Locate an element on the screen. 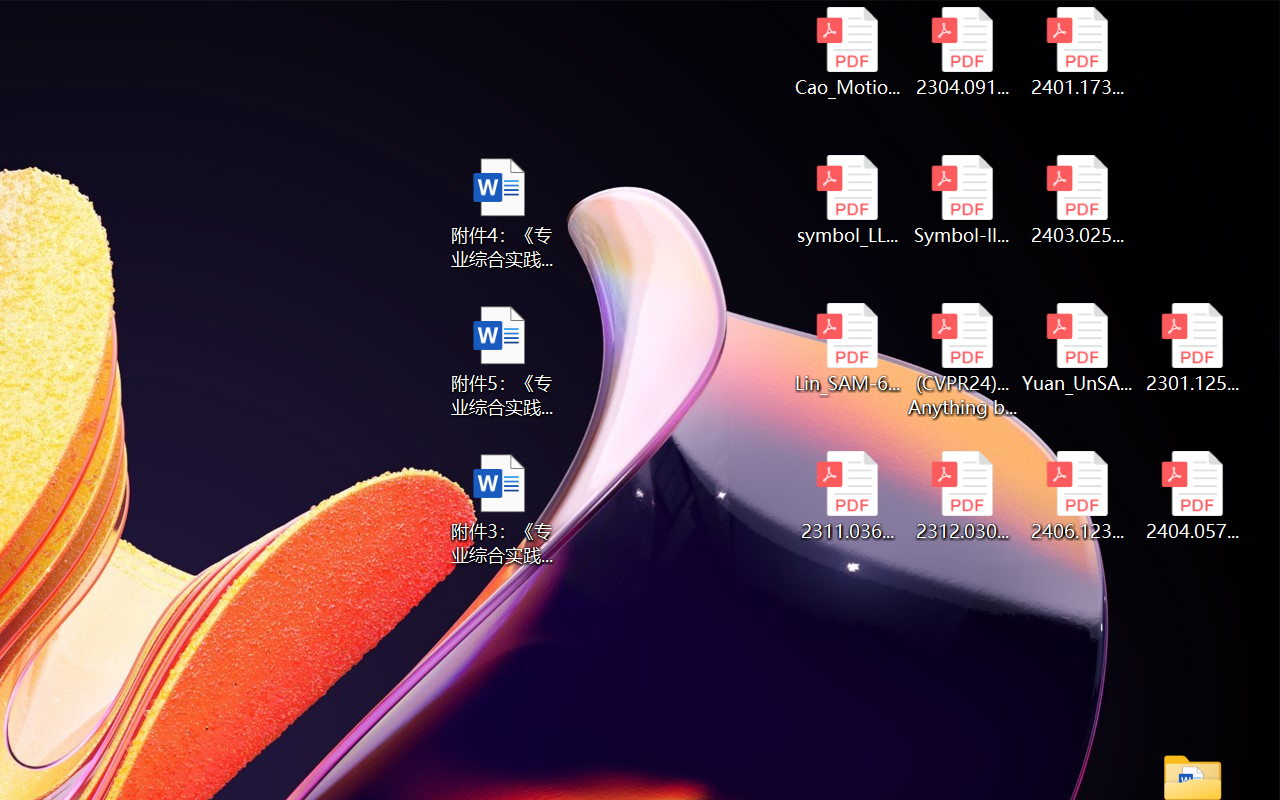  2311.03658v2.pdf is located at coordinates (846, 496).